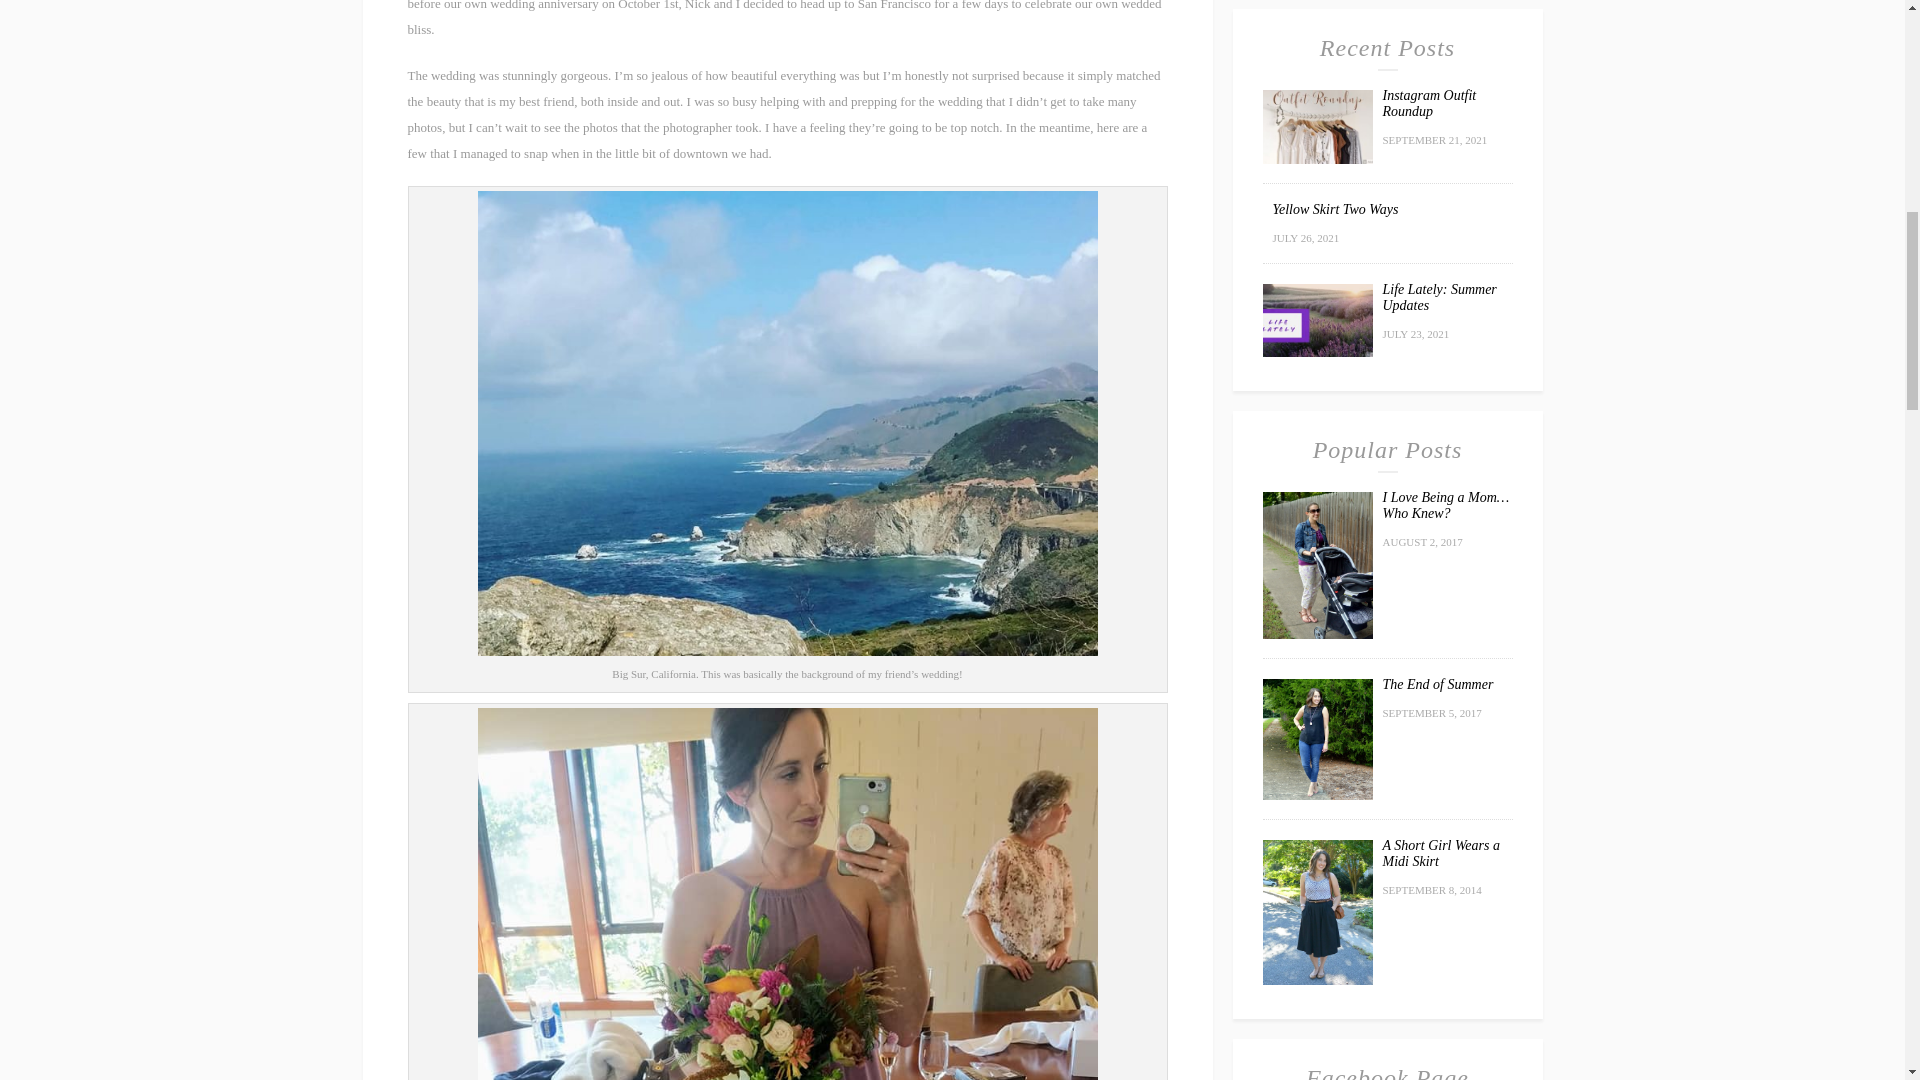 The height and width of the screenshot is (1080, 1920). Describe the element at coordinates (1316, 160) in the screenshot. I see `Permanent Link to Instagram Outfit Roundup` at that location.